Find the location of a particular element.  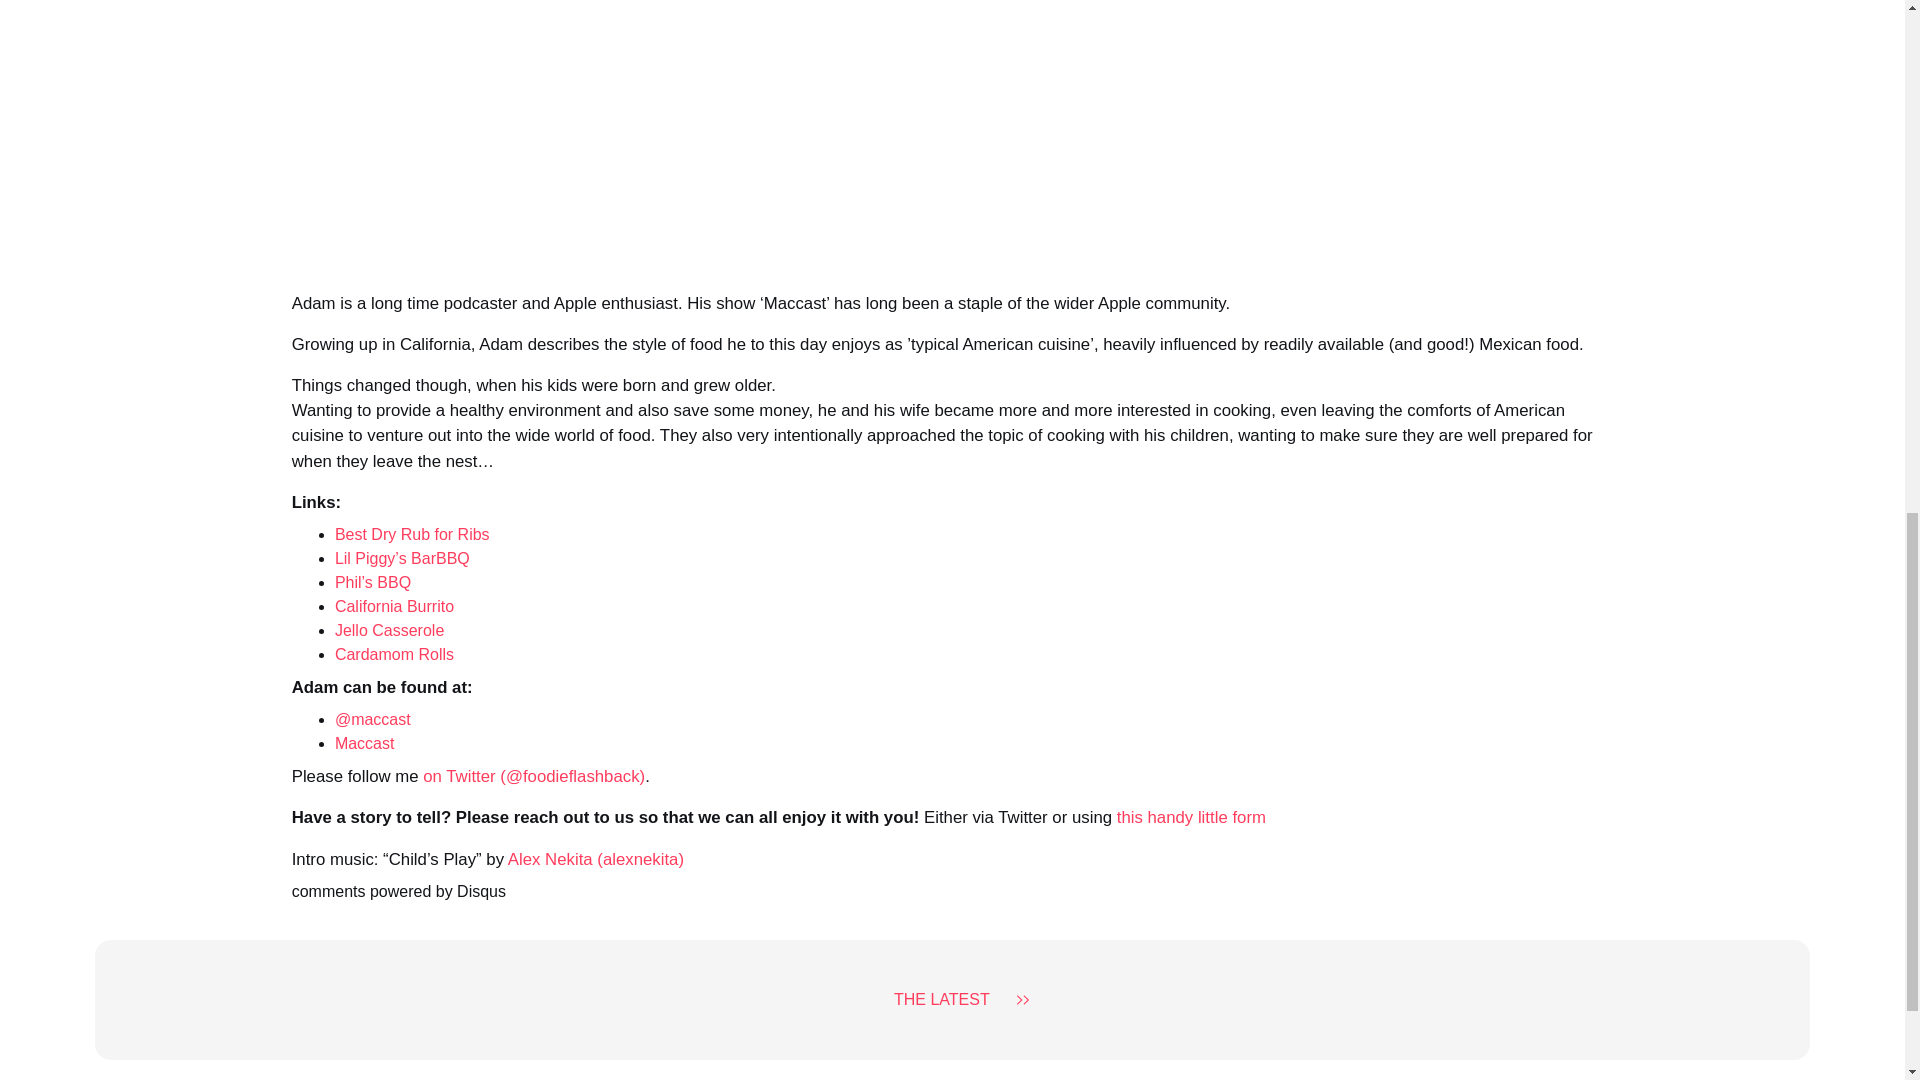

Cardamom Rolls is located at coordinates (394, 654).